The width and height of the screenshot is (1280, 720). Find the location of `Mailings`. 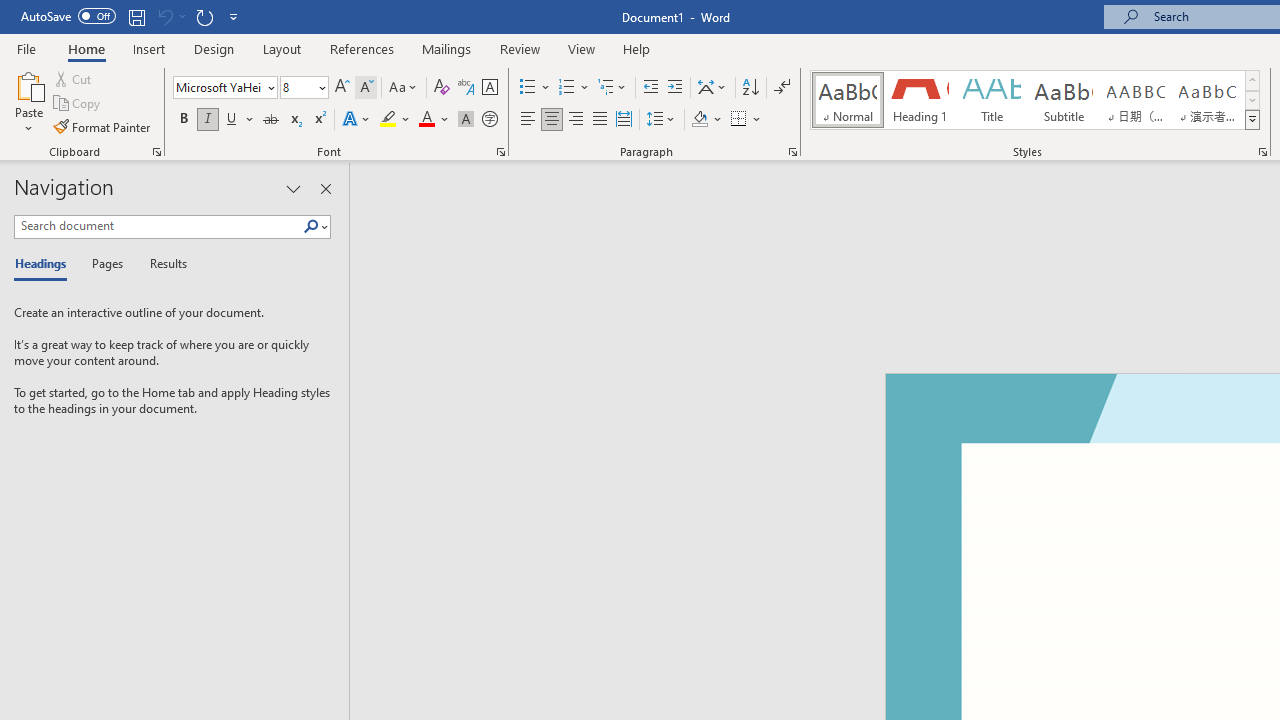

Mailings is located at coordinates (447, 48).